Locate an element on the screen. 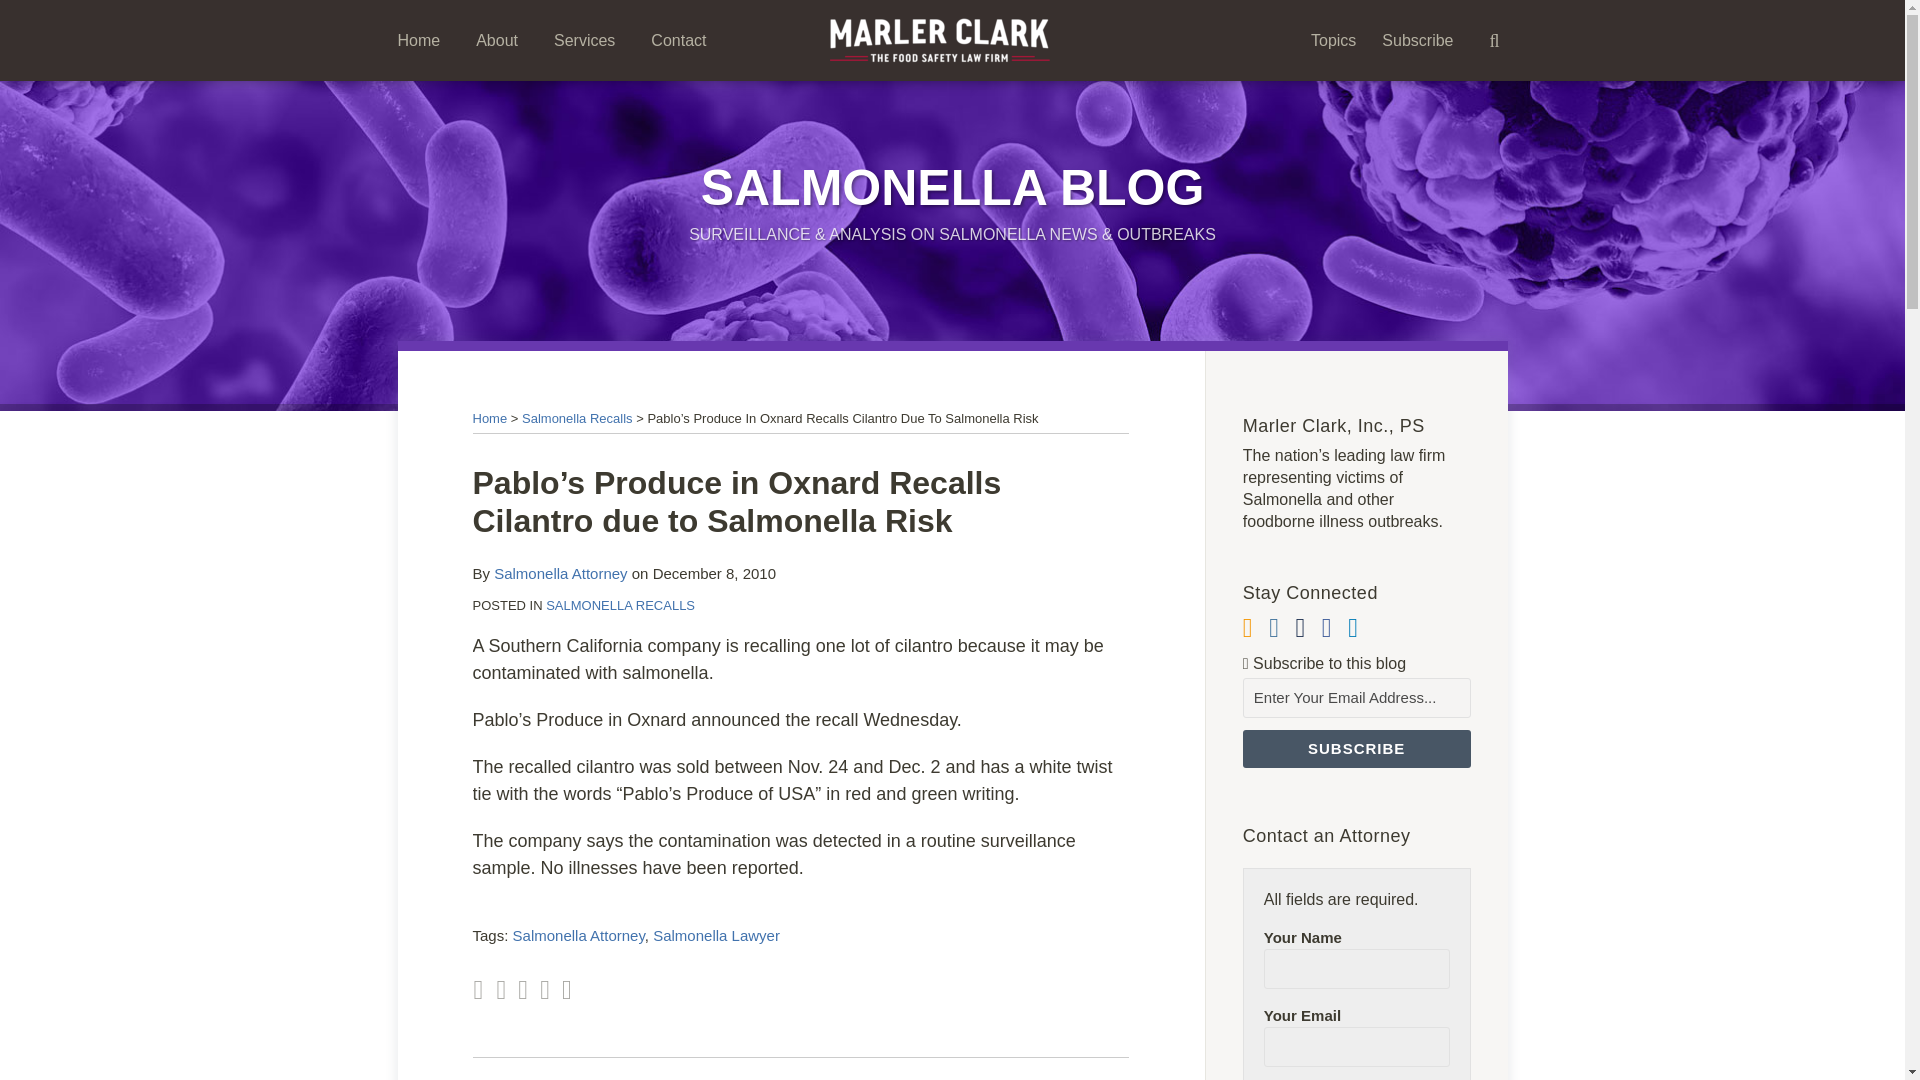 Image resolution: width=1920 pixels, height=1080 pixels. Subscribe is located at coordinates (1356, 748).